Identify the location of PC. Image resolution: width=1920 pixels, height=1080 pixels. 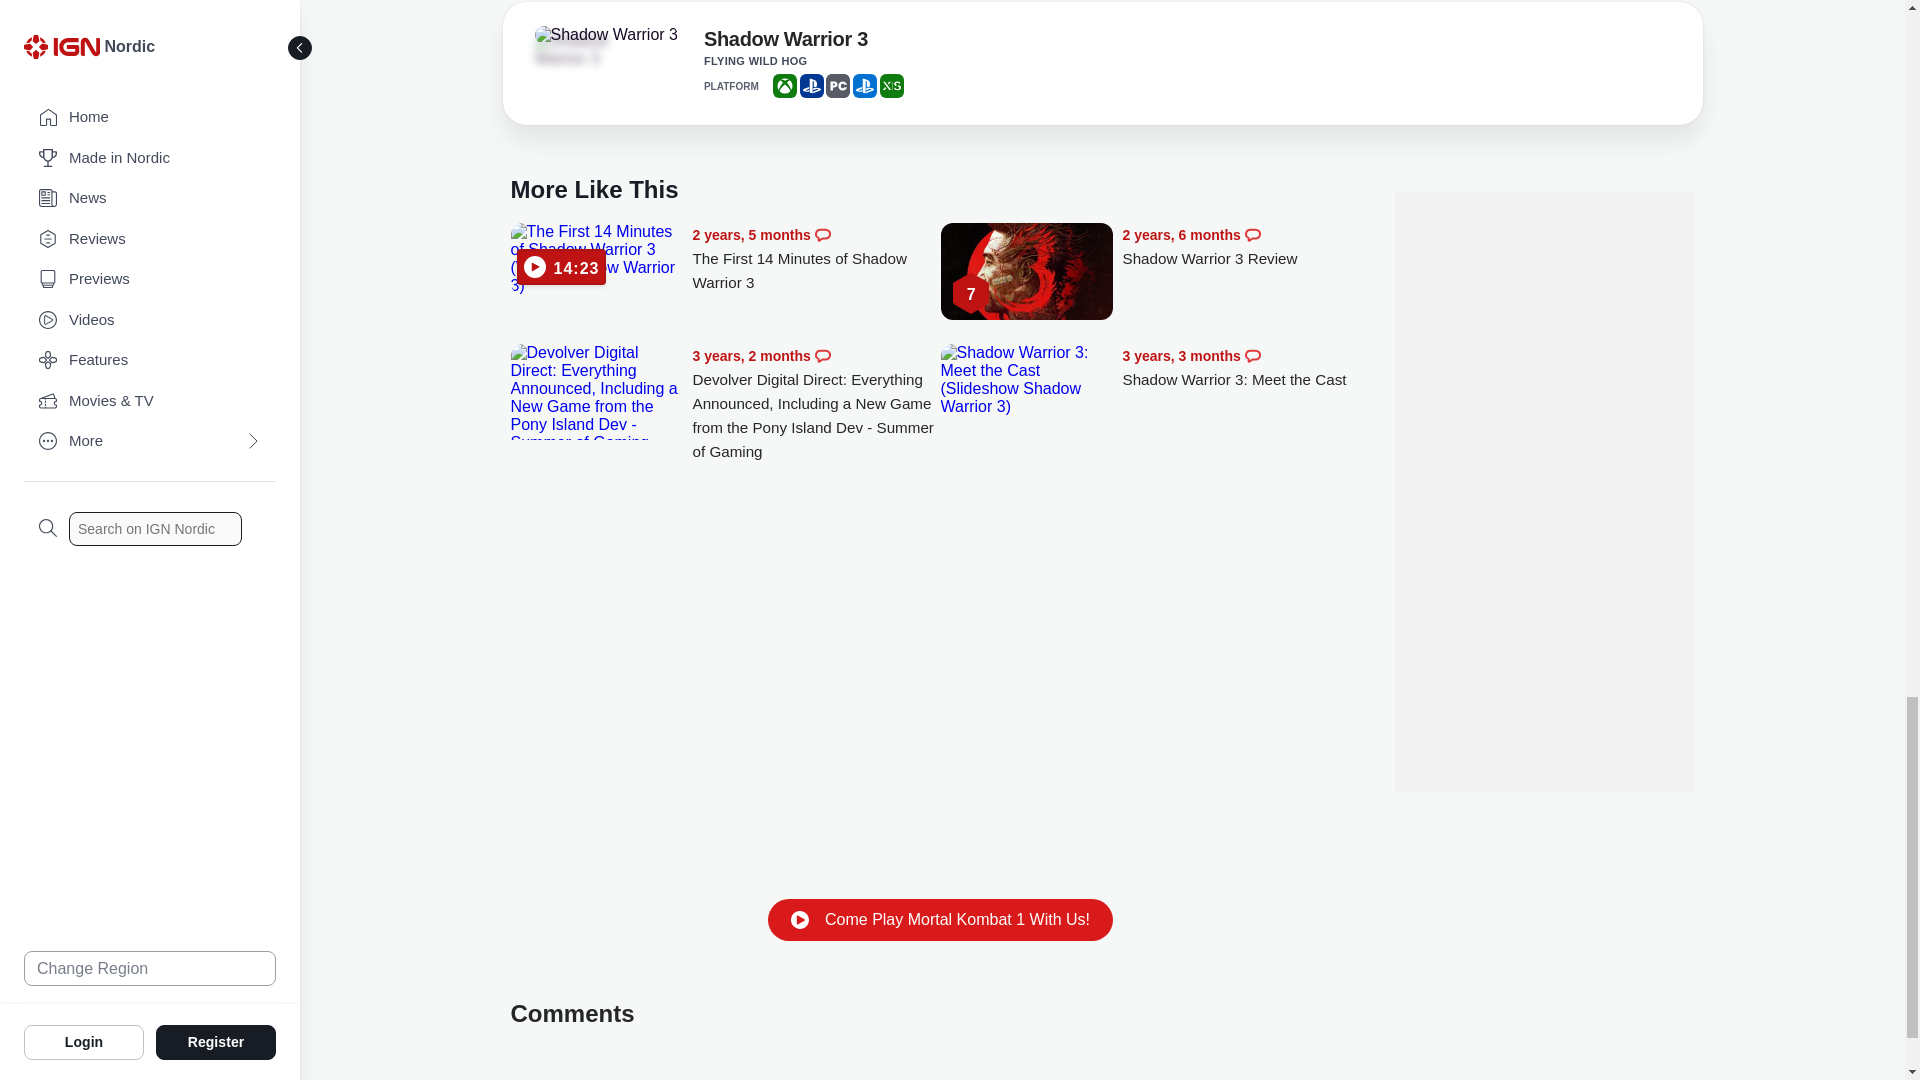
(838, 86).